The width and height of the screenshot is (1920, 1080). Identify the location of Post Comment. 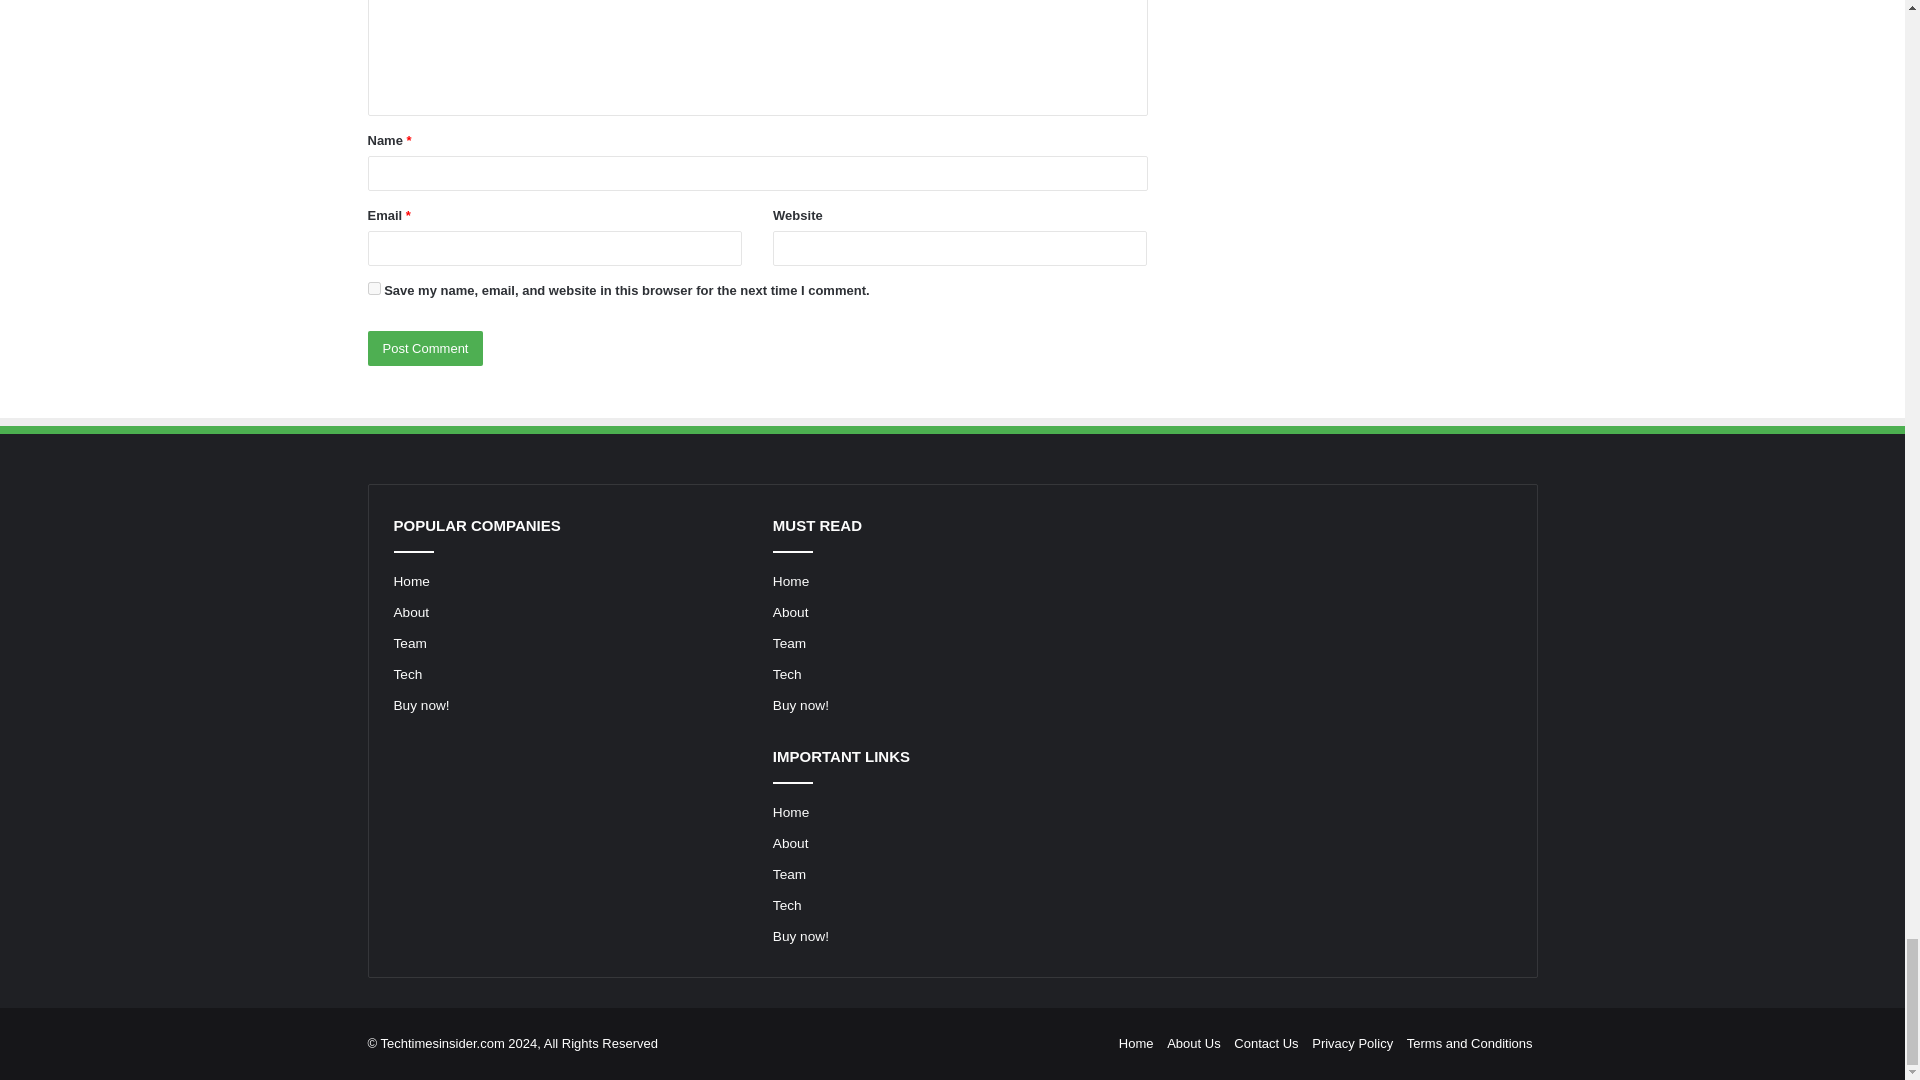
(426, 348).